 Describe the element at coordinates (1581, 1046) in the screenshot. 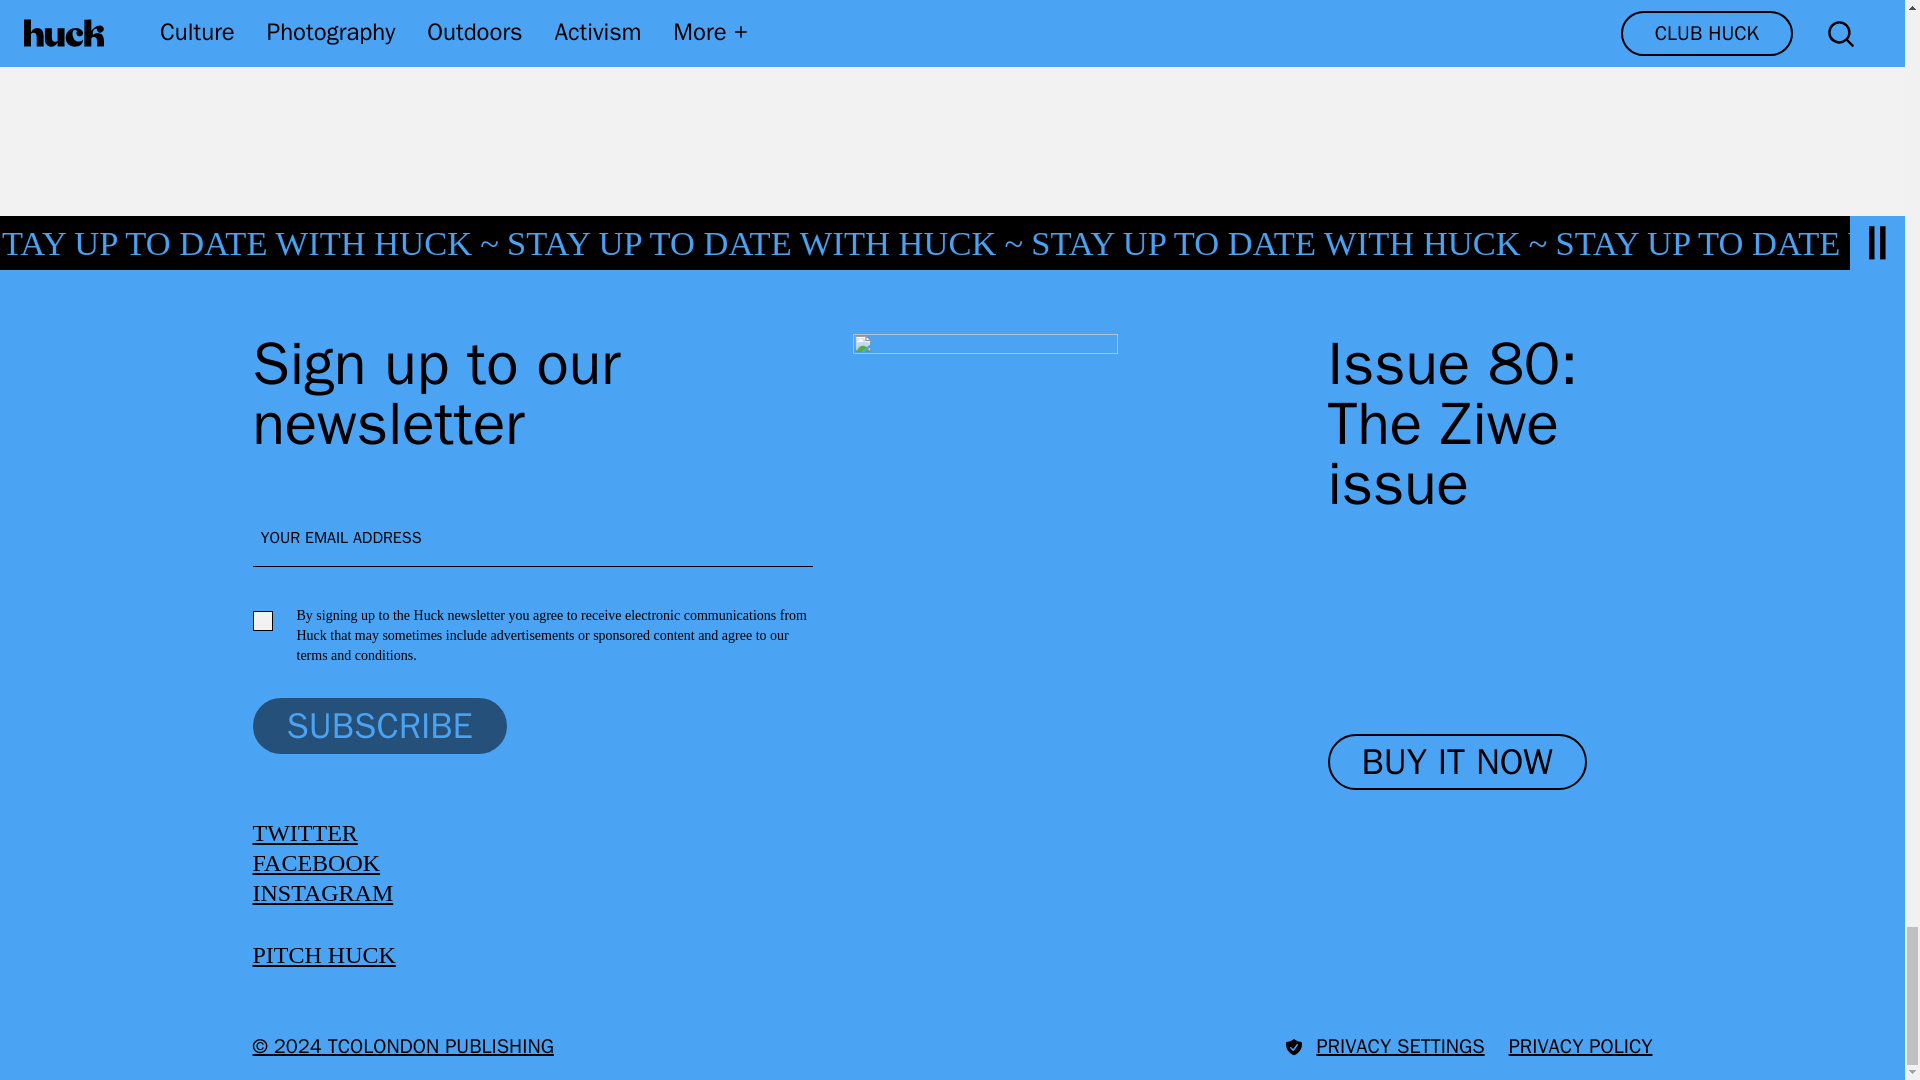

I see `PRIVACY POLICY` at that location.